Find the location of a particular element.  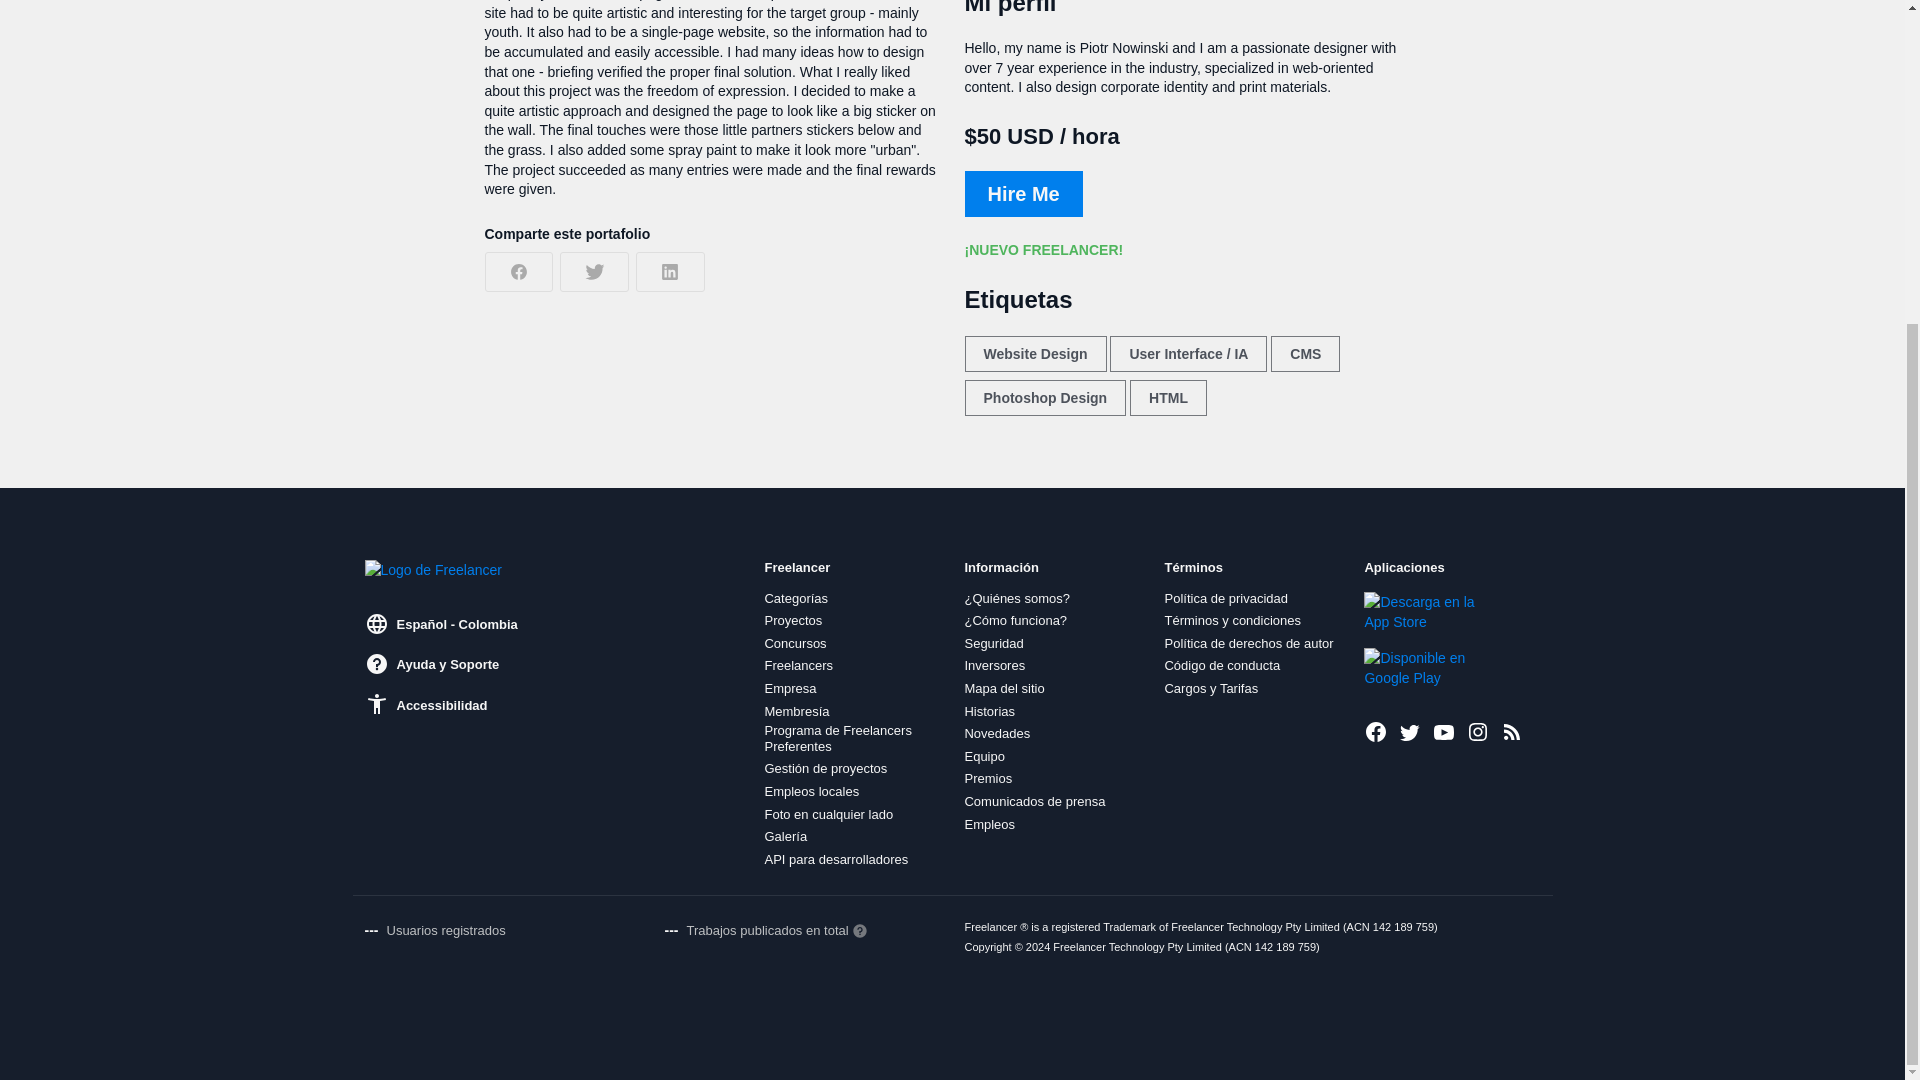

API para desarrolladores is located at coordinates (836, 860).